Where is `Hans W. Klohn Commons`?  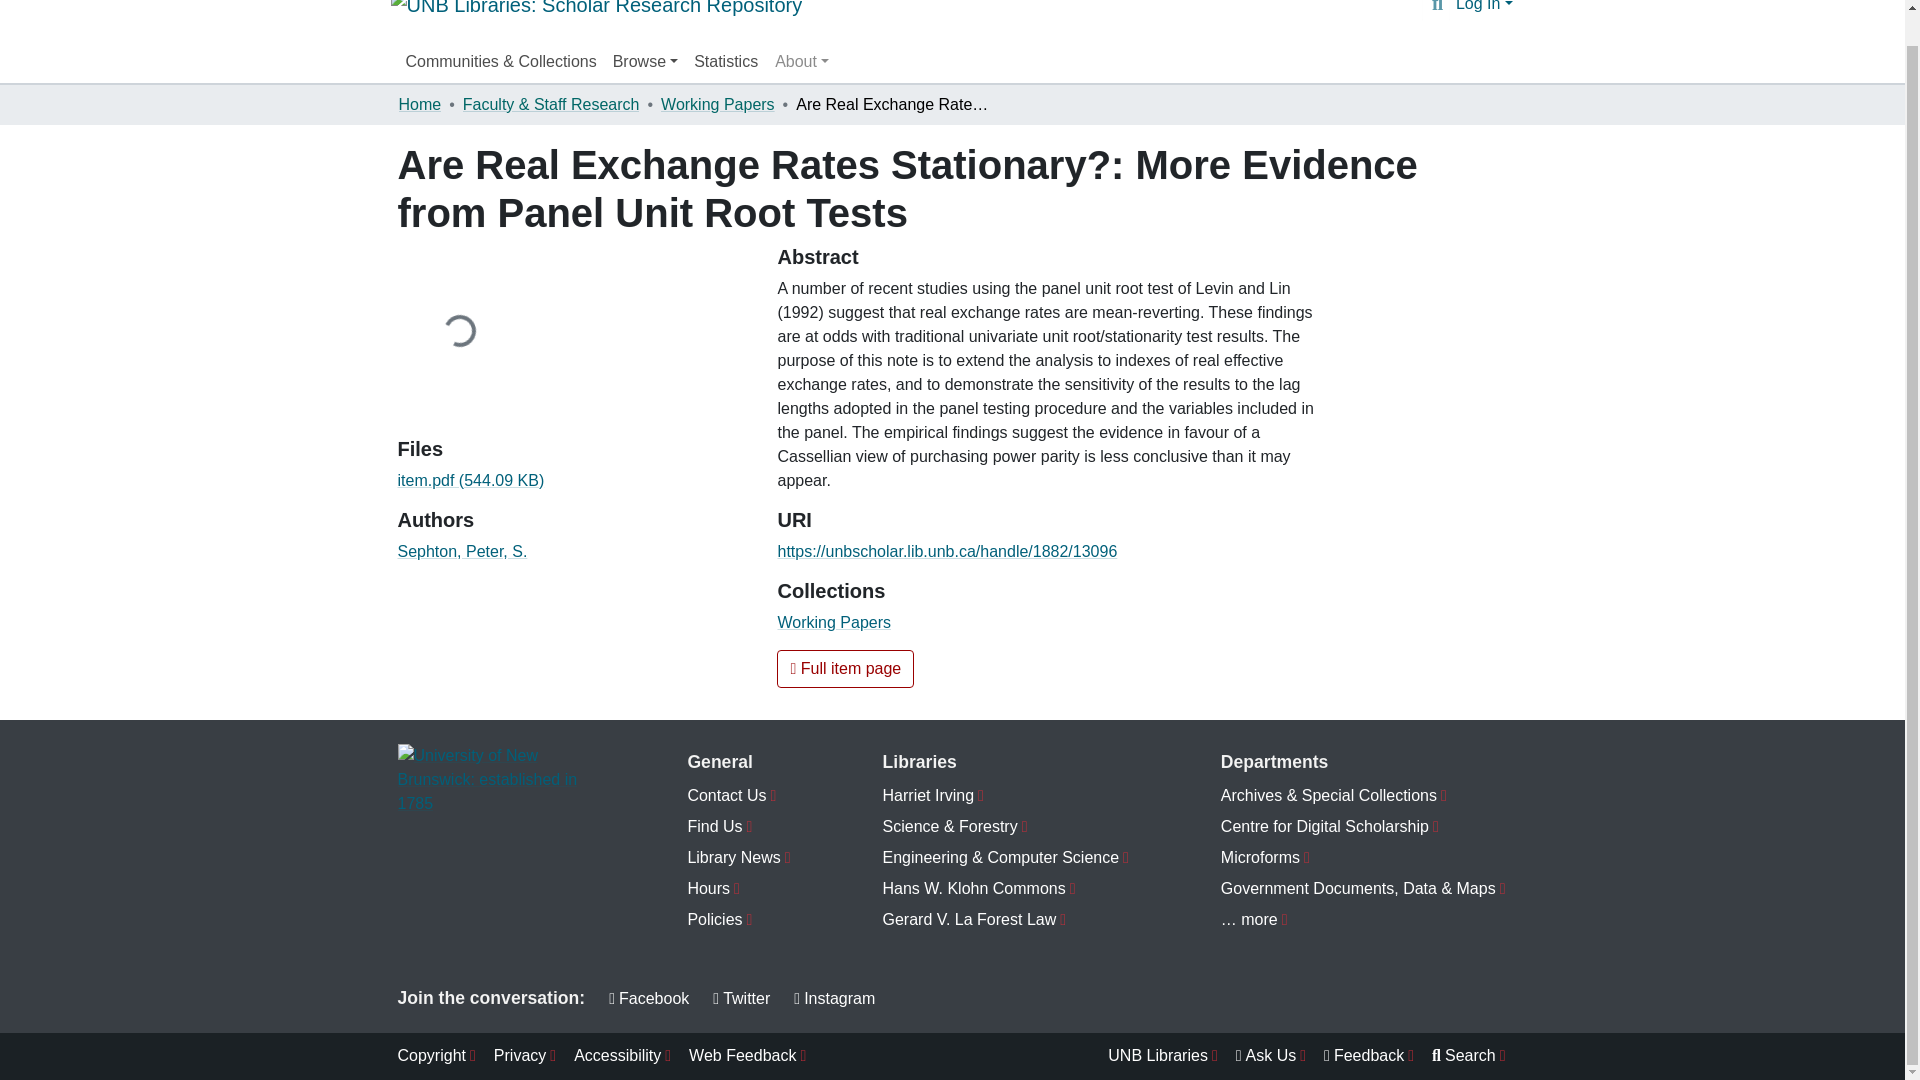 Hans W. Klohn Commons is located at coordinates (1006, 889).